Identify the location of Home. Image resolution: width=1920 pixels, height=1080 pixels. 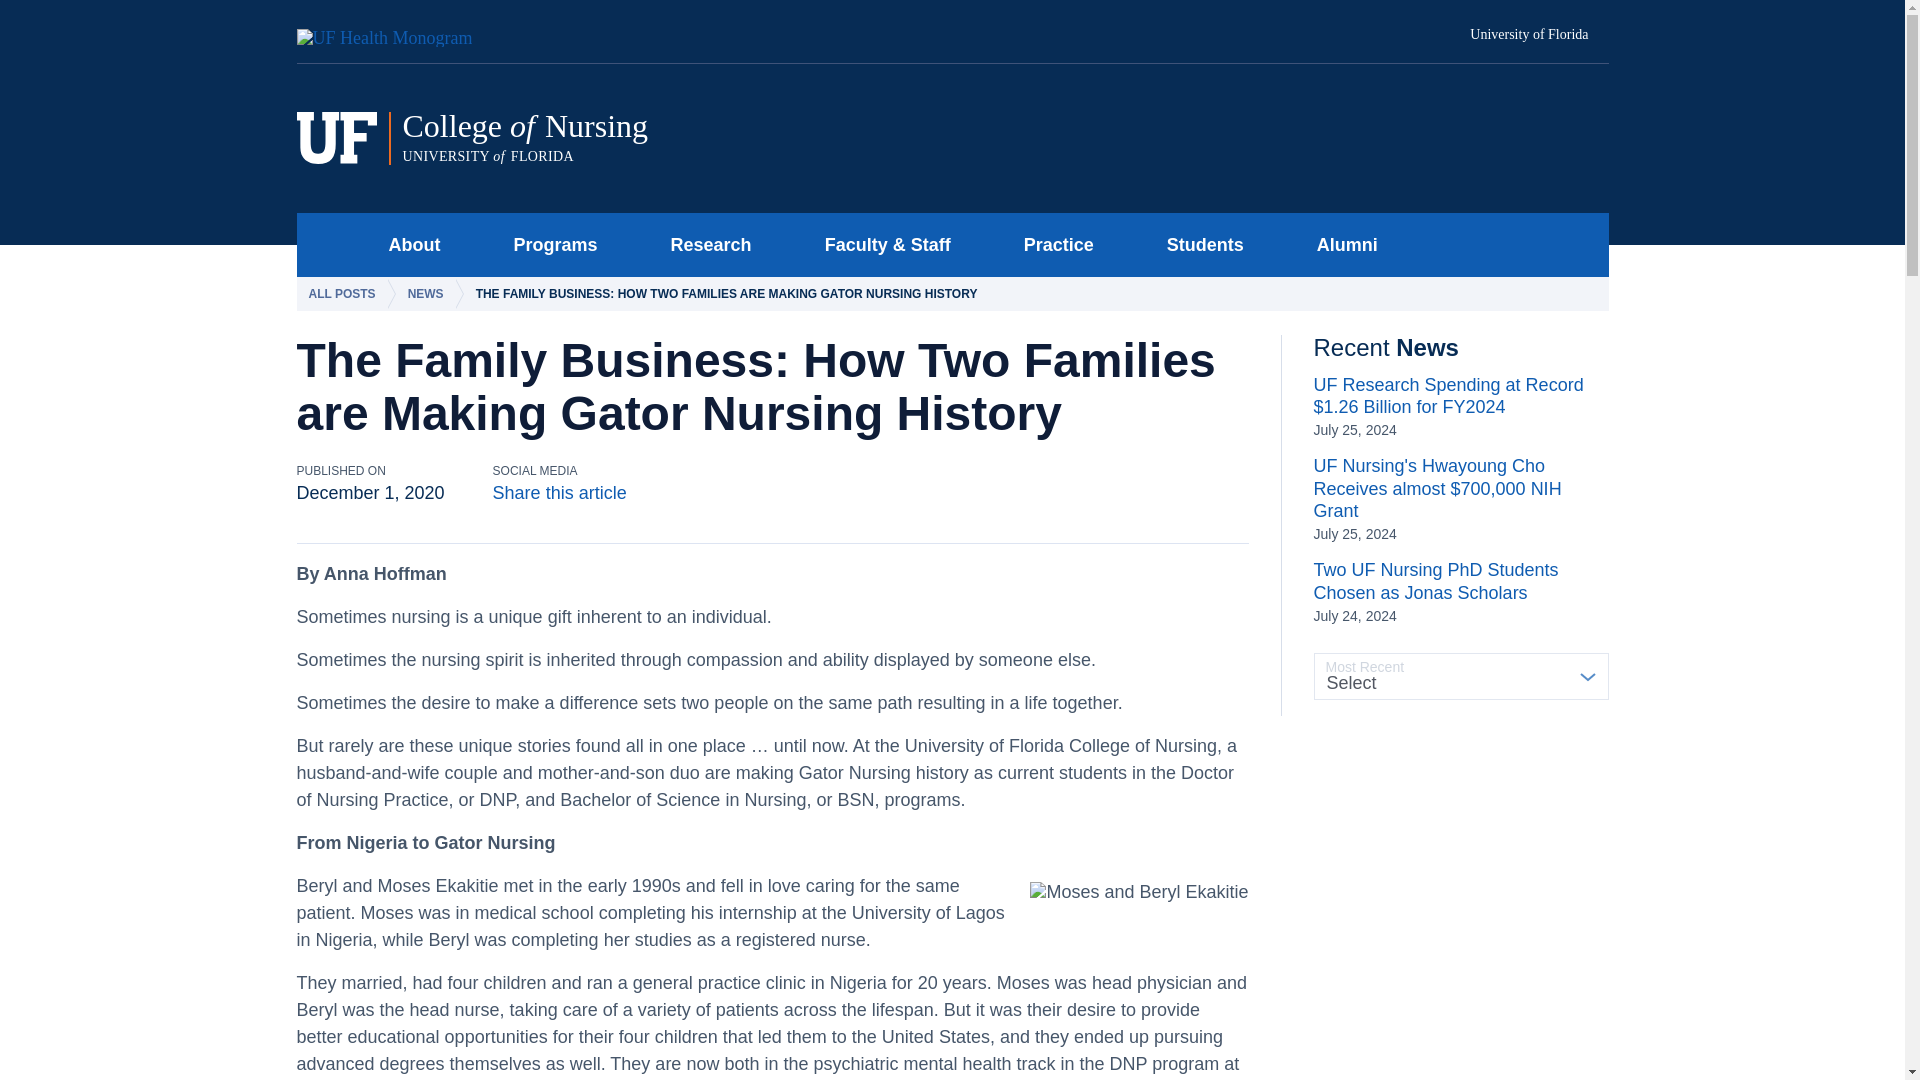
(550, 244).